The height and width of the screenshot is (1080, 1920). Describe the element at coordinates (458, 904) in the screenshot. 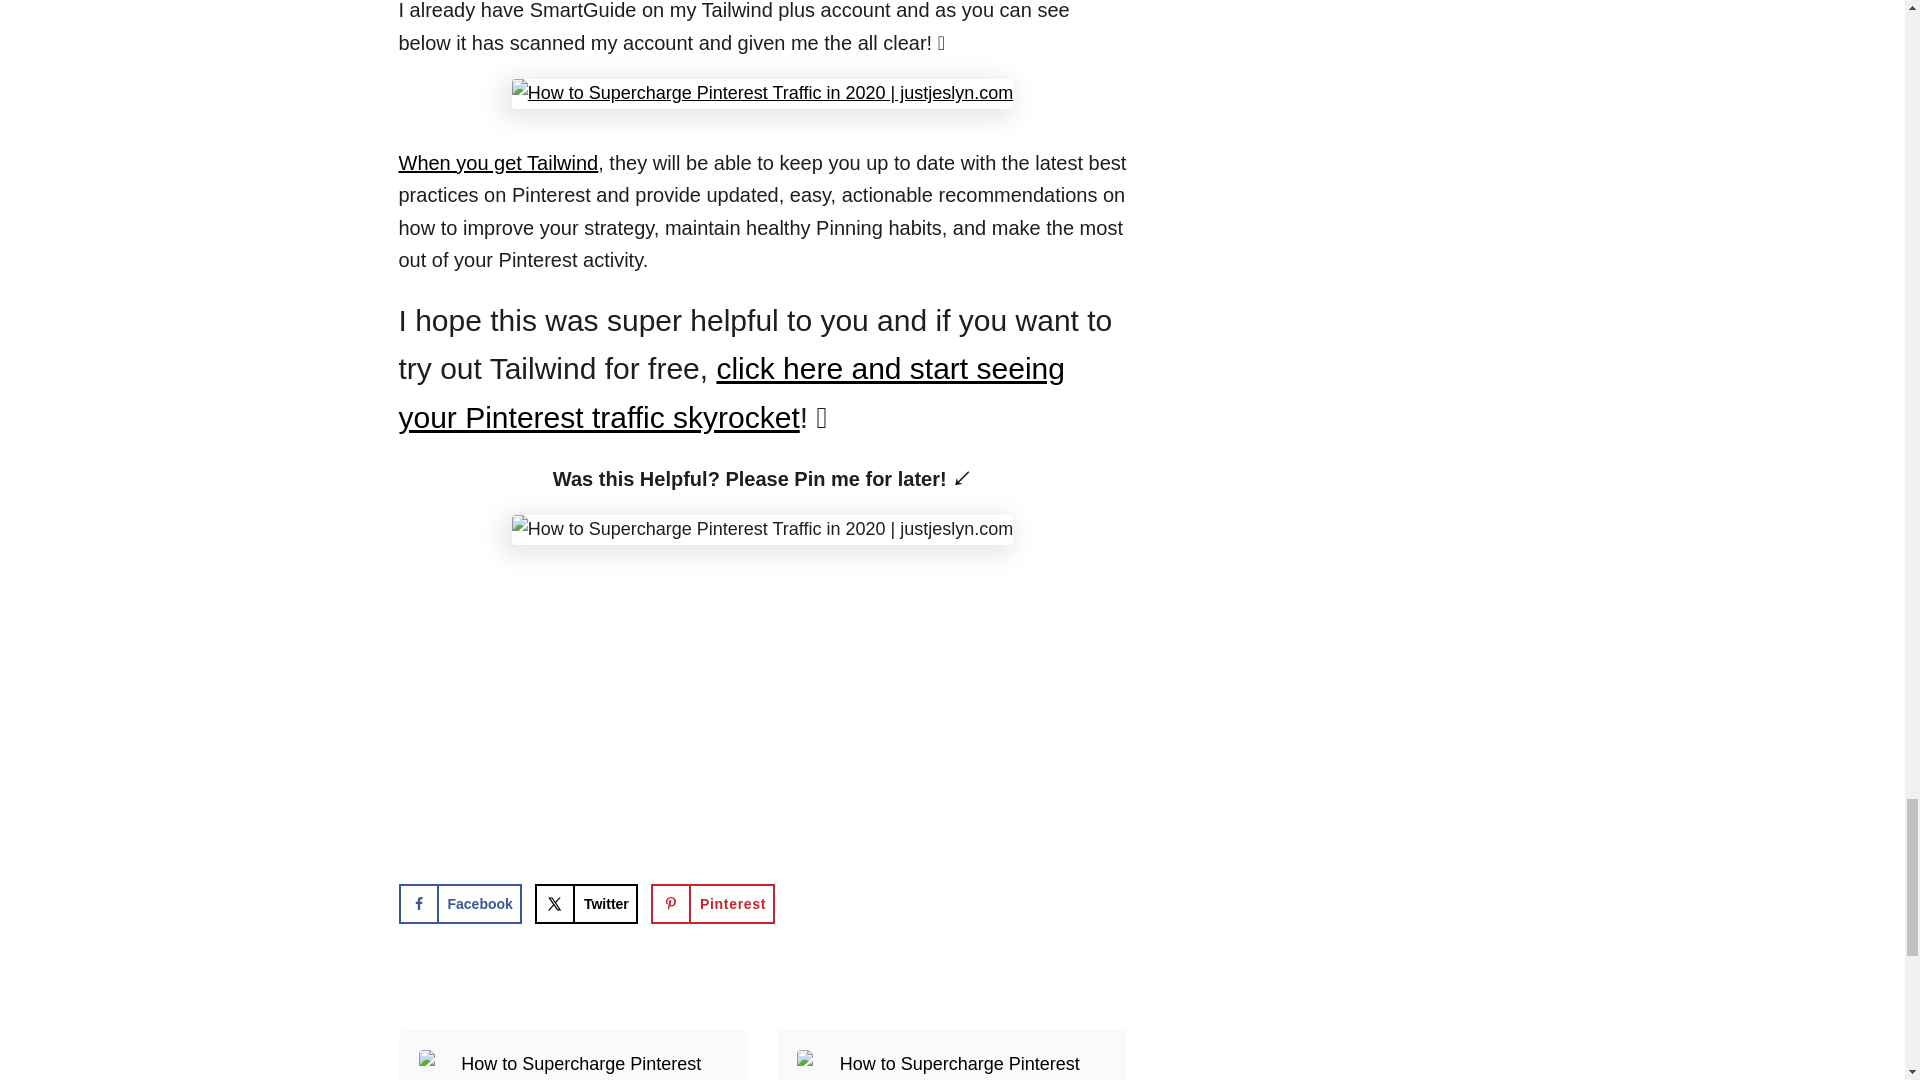

I see `Share on Facebook` at that location.